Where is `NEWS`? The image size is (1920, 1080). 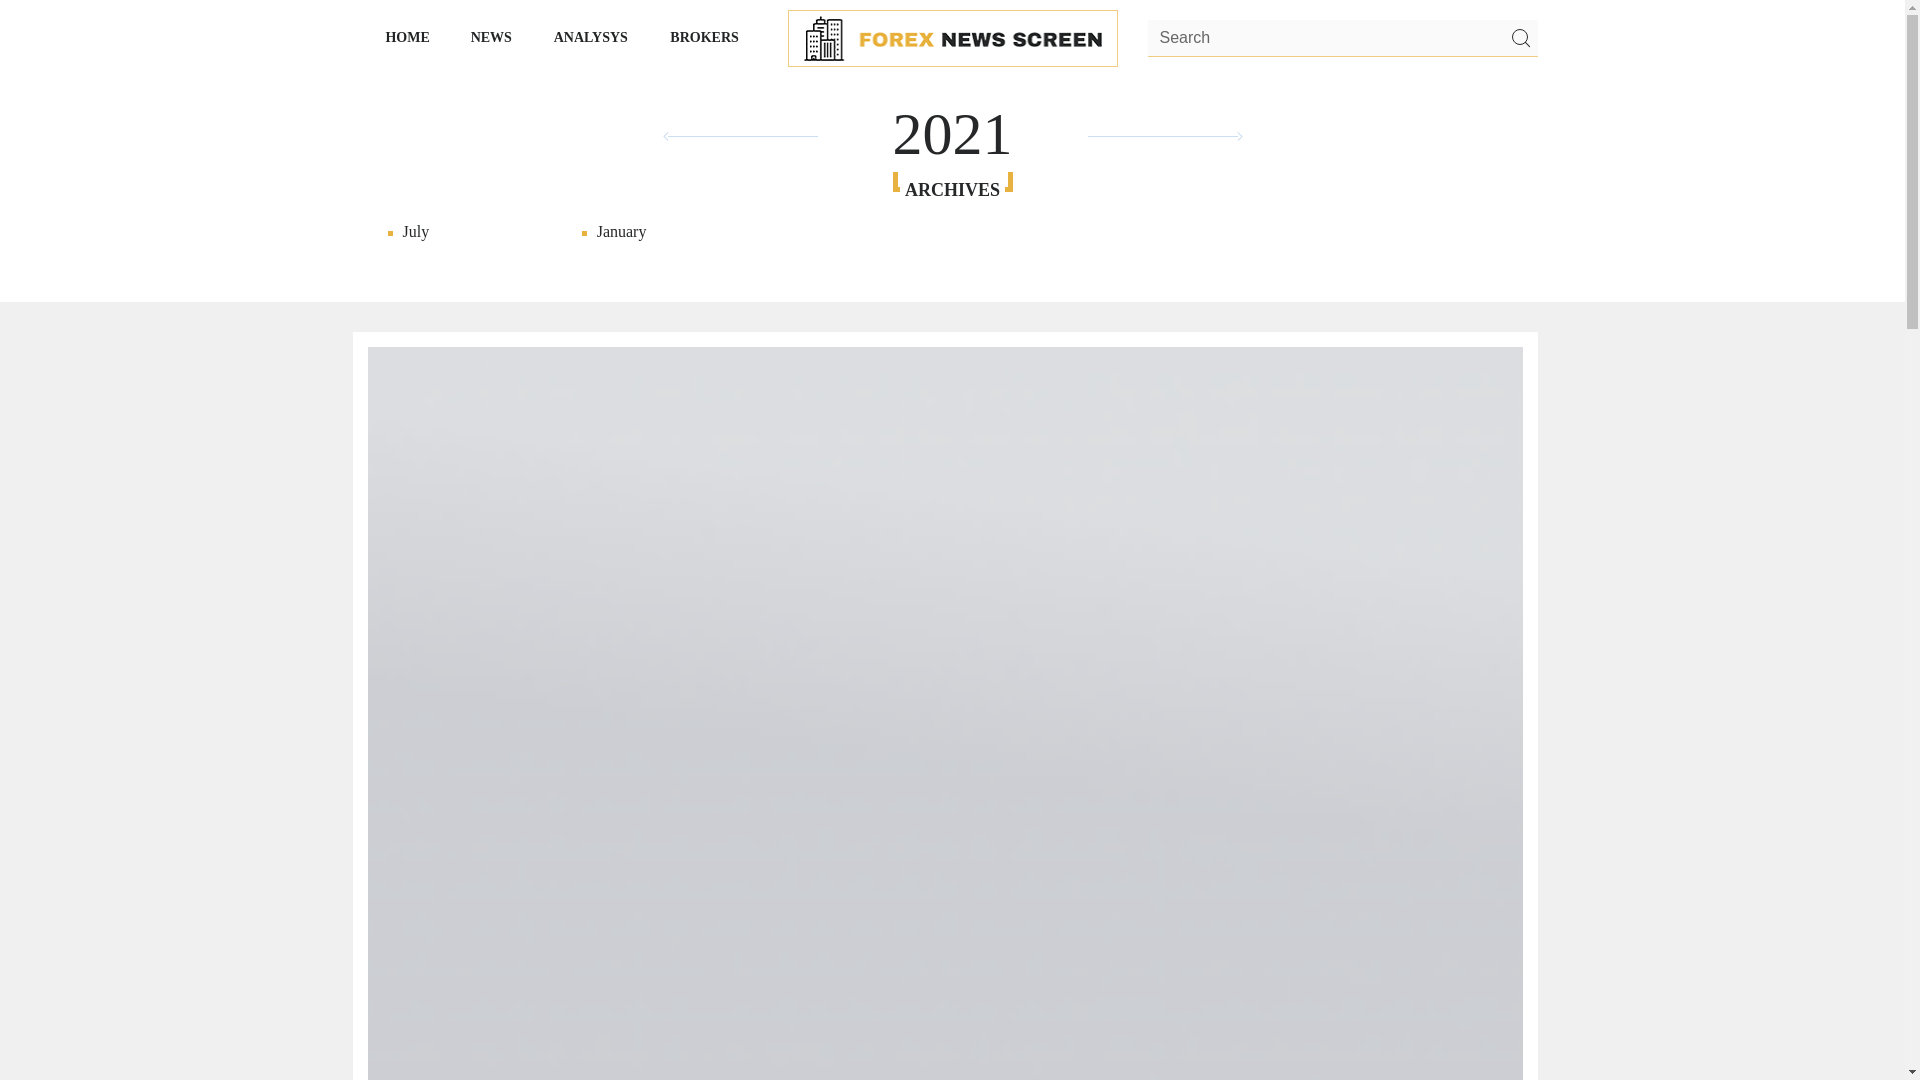 NEWS is located at coordinates (491, 37).